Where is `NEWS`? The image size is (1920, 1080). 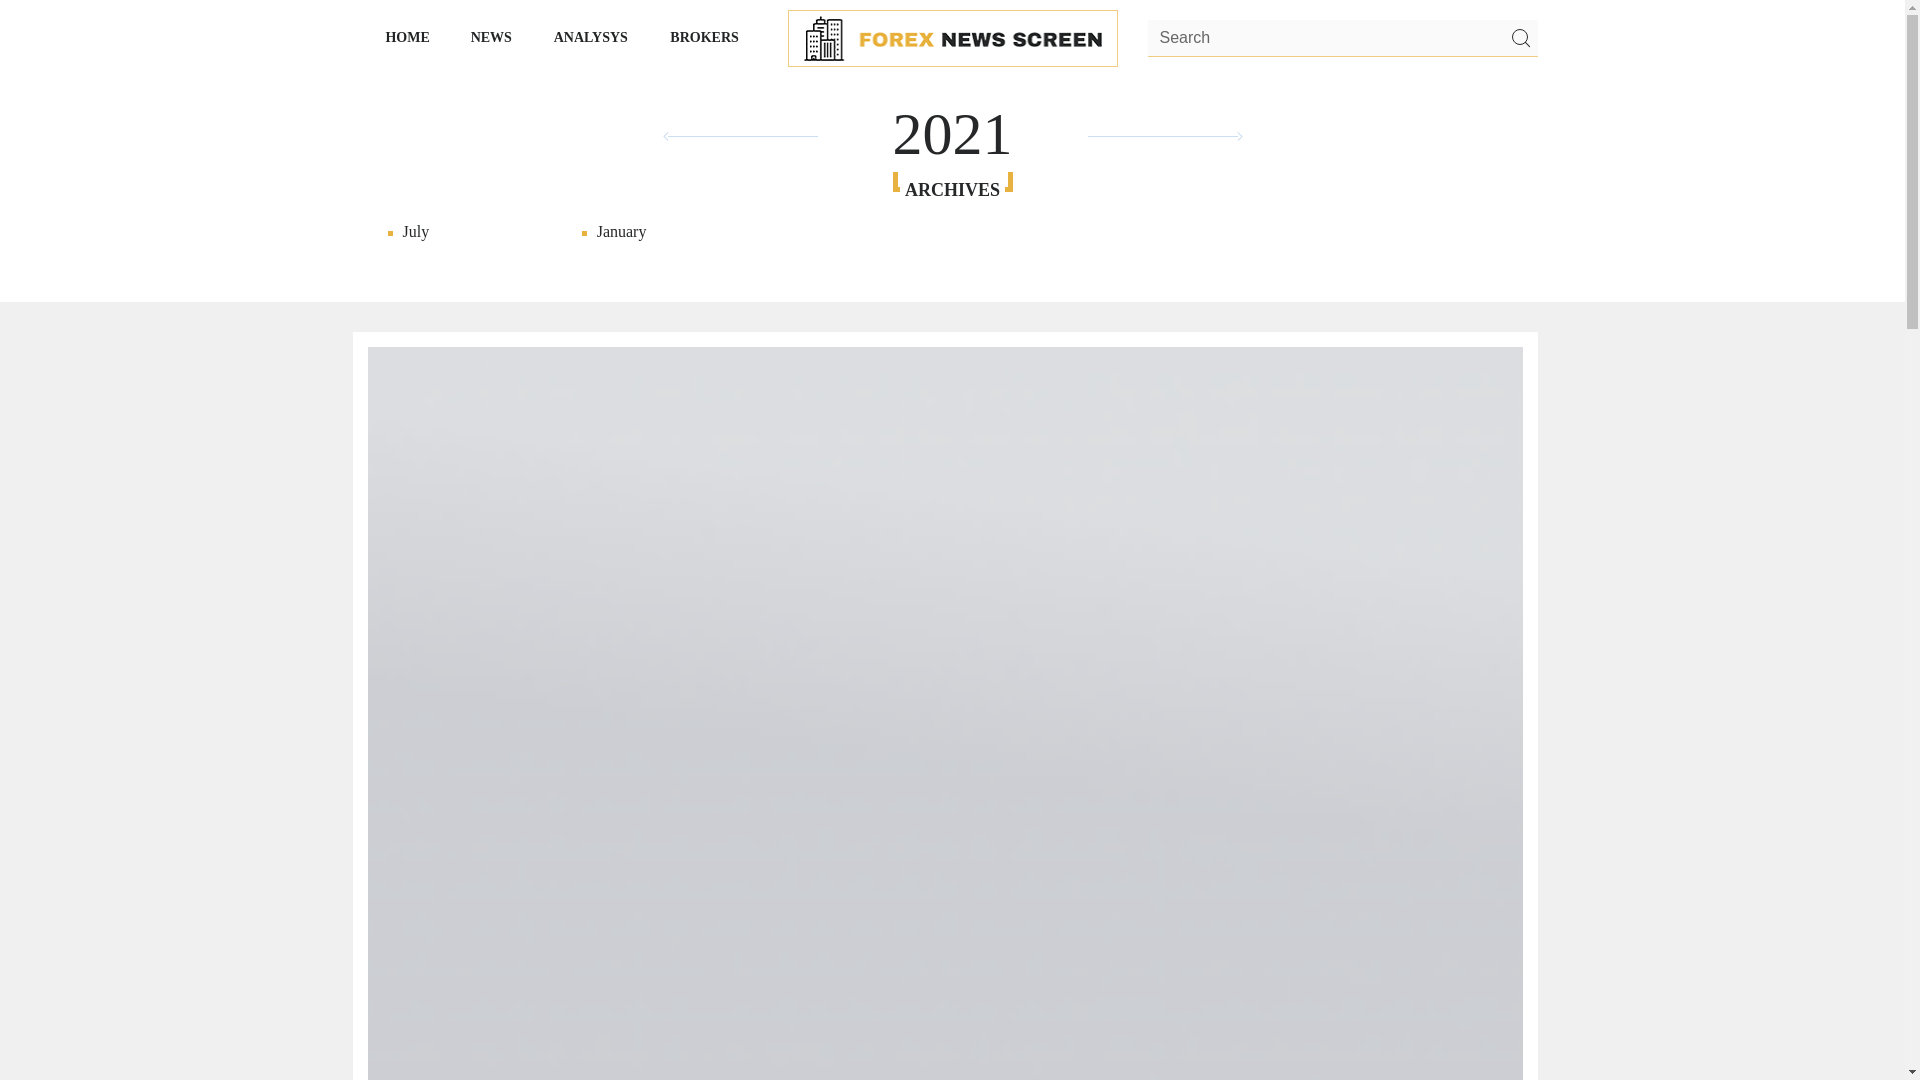 NEWS is located at coordinates (491, 37).